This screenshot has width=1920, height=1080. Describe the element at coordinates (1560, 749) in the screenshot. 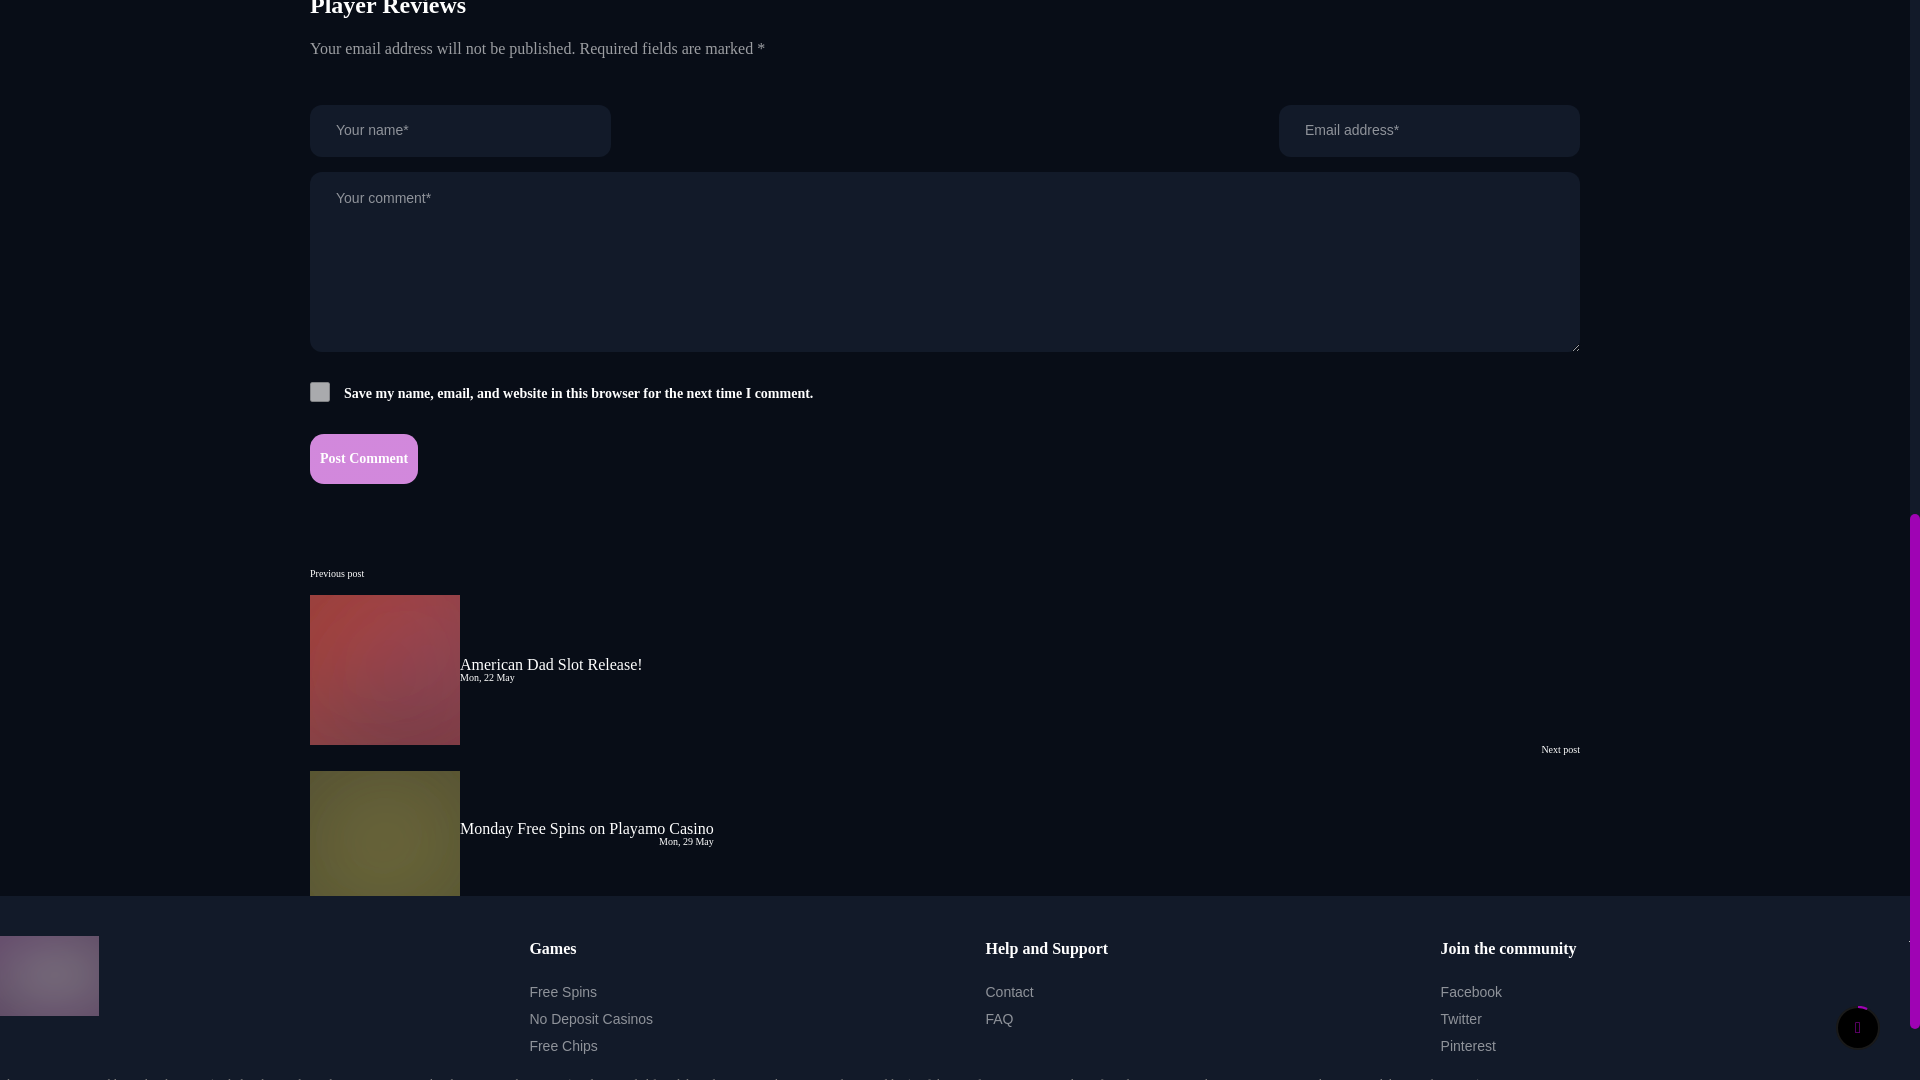

I see `Next post` at that location.